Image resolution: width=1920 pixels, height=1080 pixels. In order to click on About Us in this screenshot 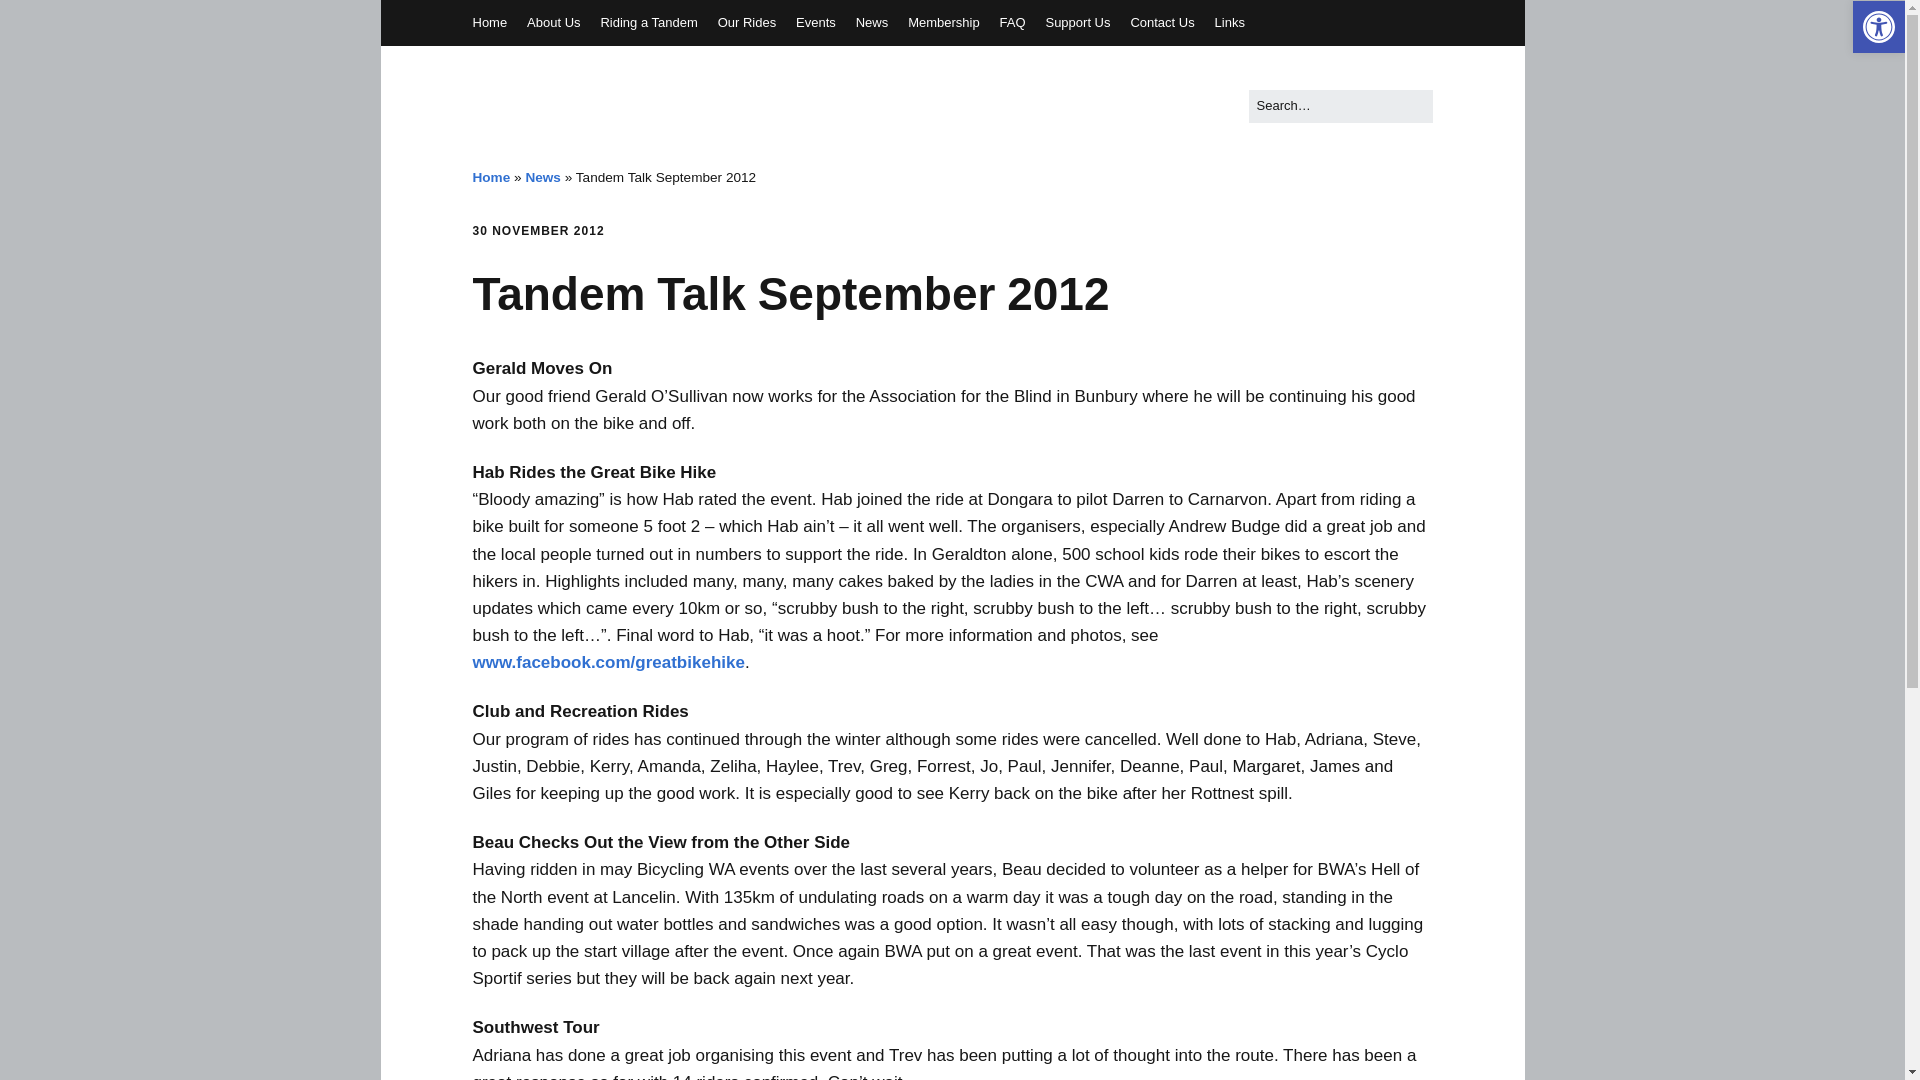, I will do `click(552, 22)`.